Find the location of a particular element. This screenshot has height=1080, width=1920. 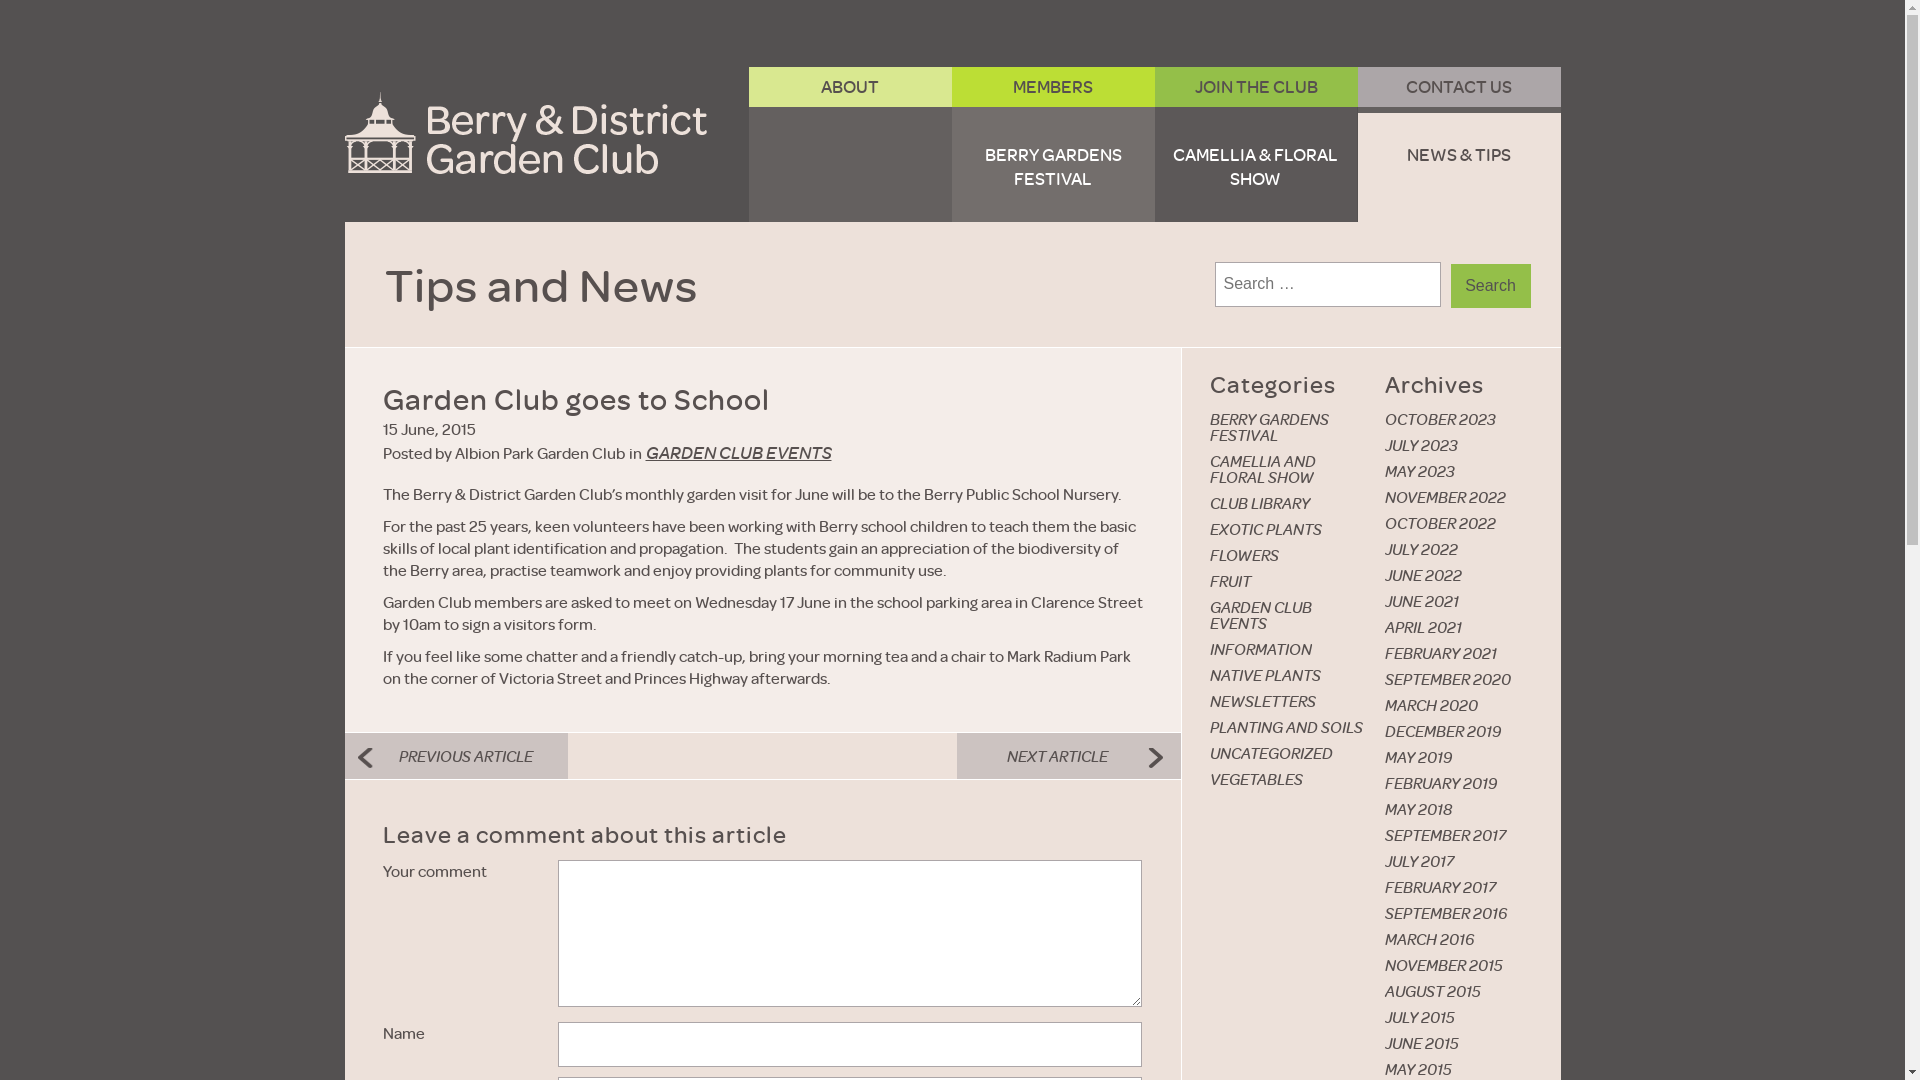

Search is located at coordinates (1490, 286).